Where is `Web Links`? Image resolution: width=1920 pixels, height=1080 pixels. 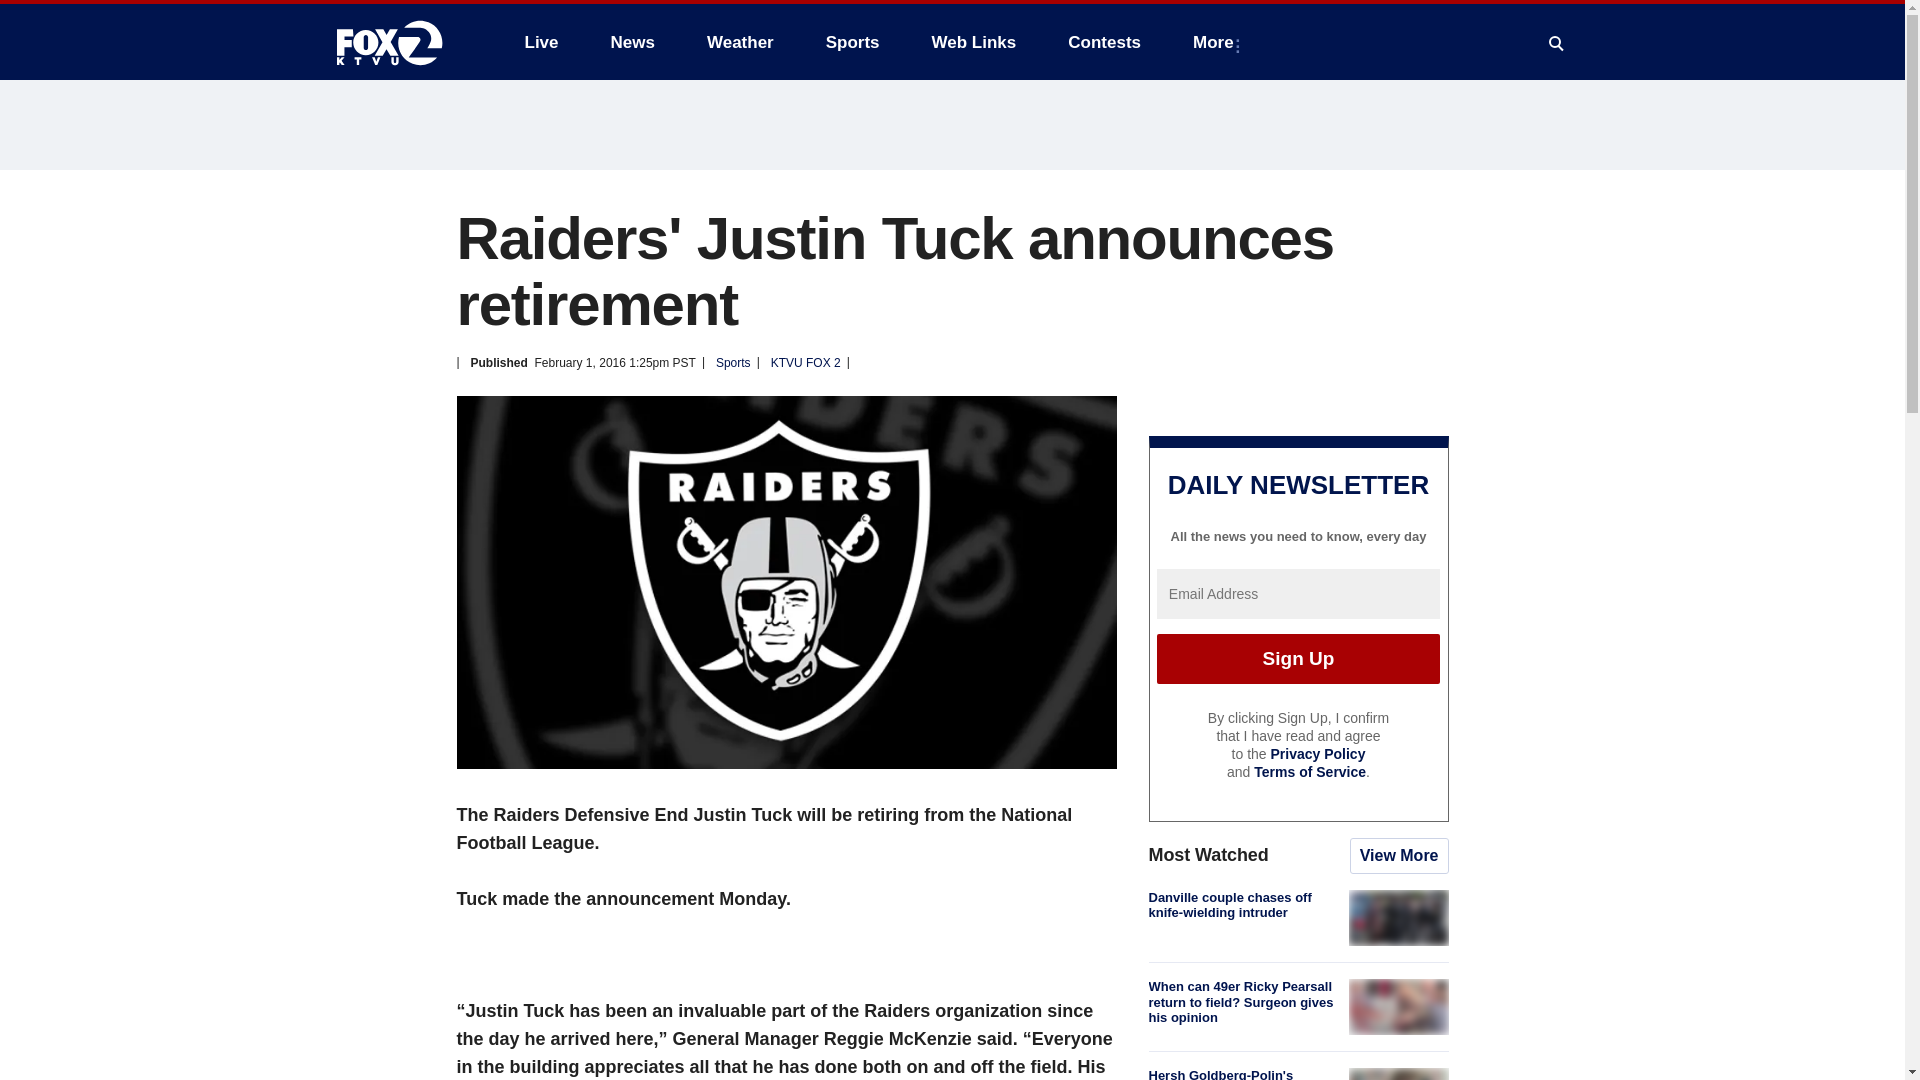
Web Links is located at coordinates (974, 42).